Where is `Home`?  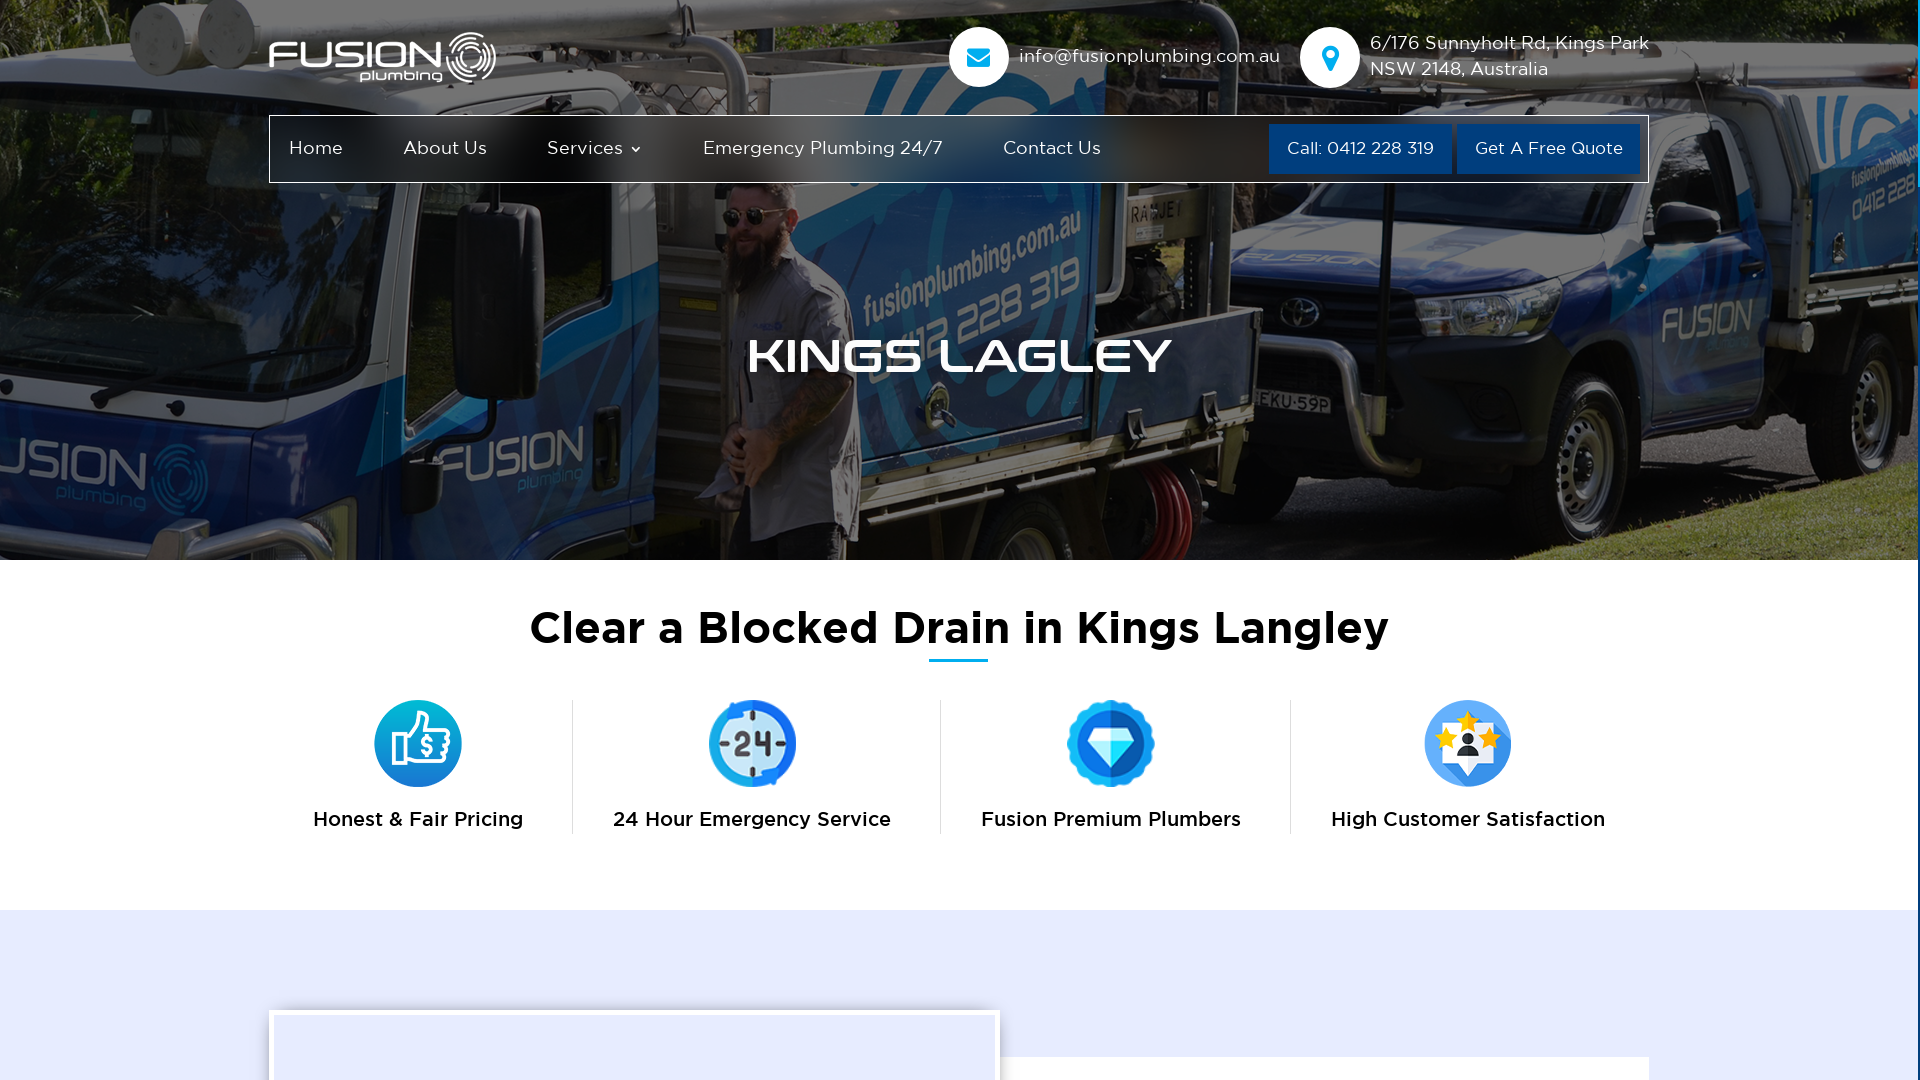
Home is located at coordinates (316, 152).